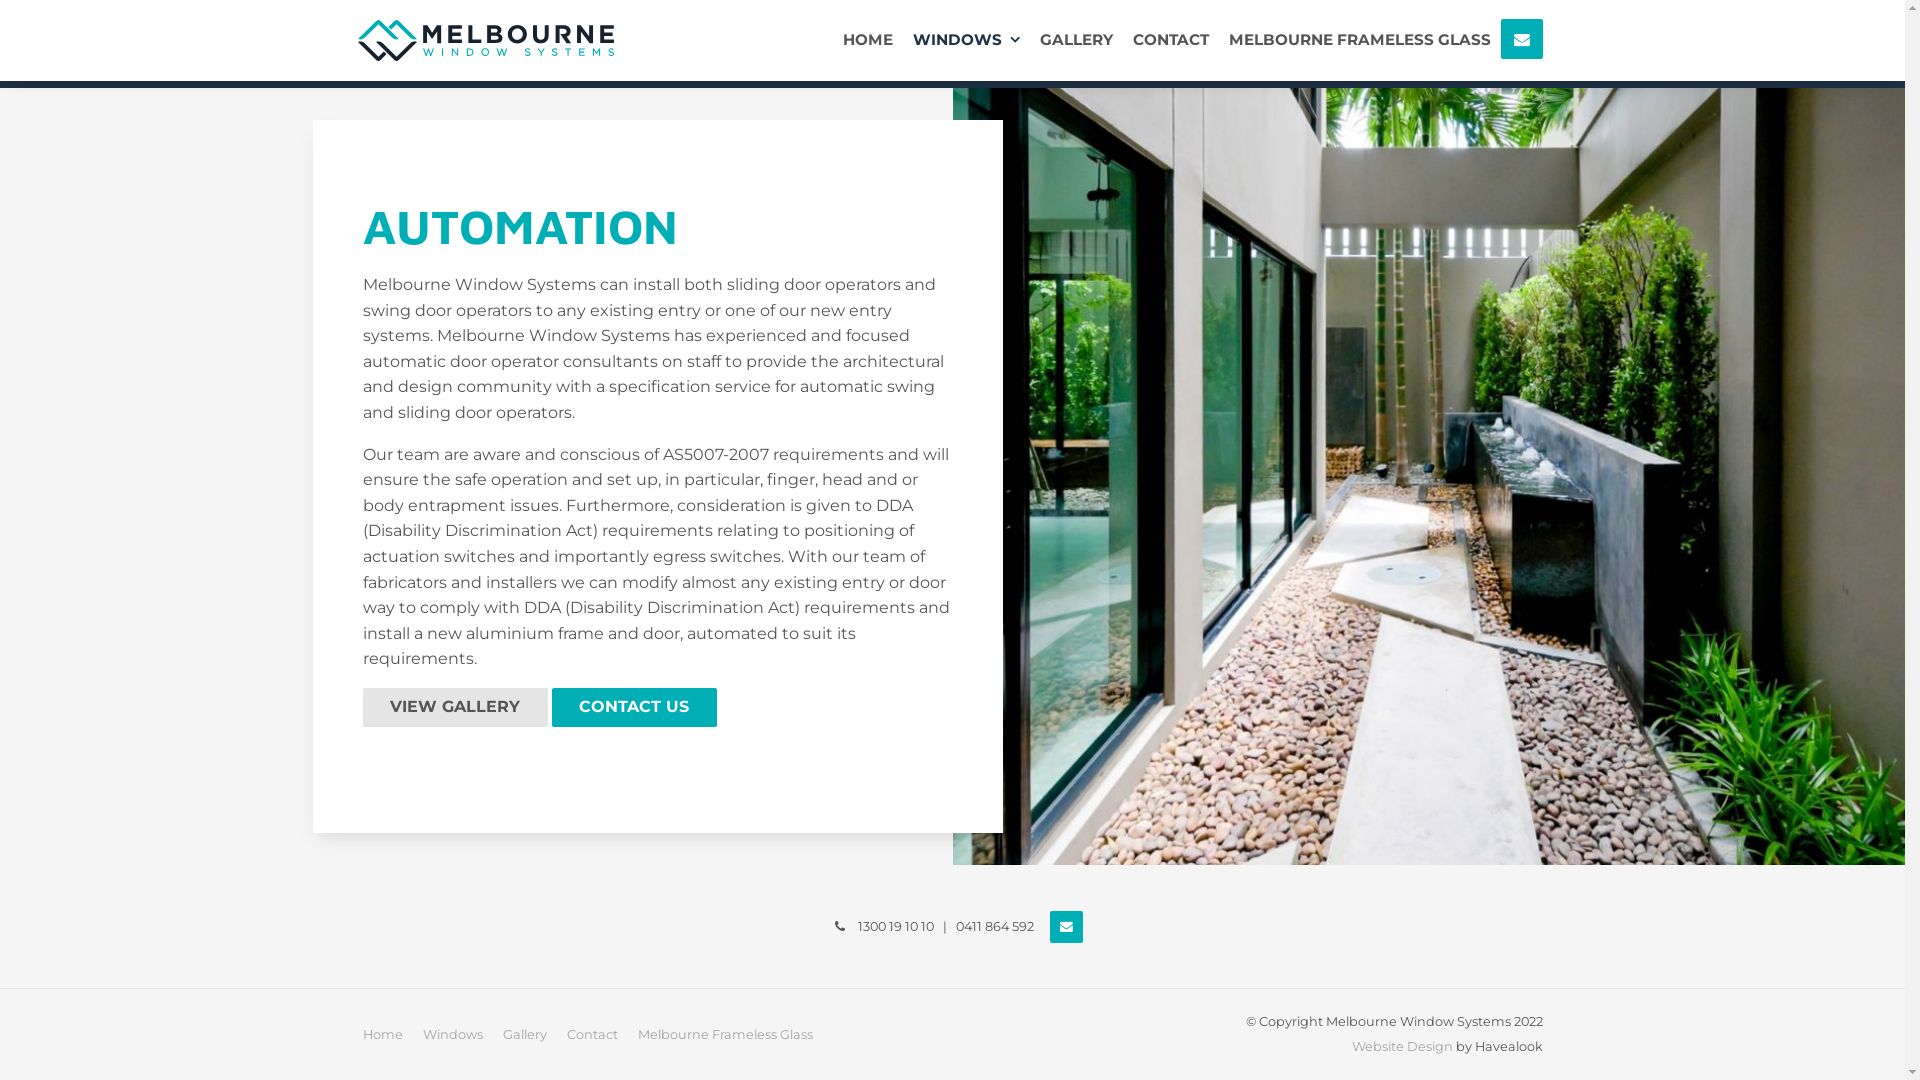 The image size is (1920, 1080). What do you see at coordinates (454, 708) in the screenshot?
I see `VIEW GALLERY` at bounding box center [454, 708].